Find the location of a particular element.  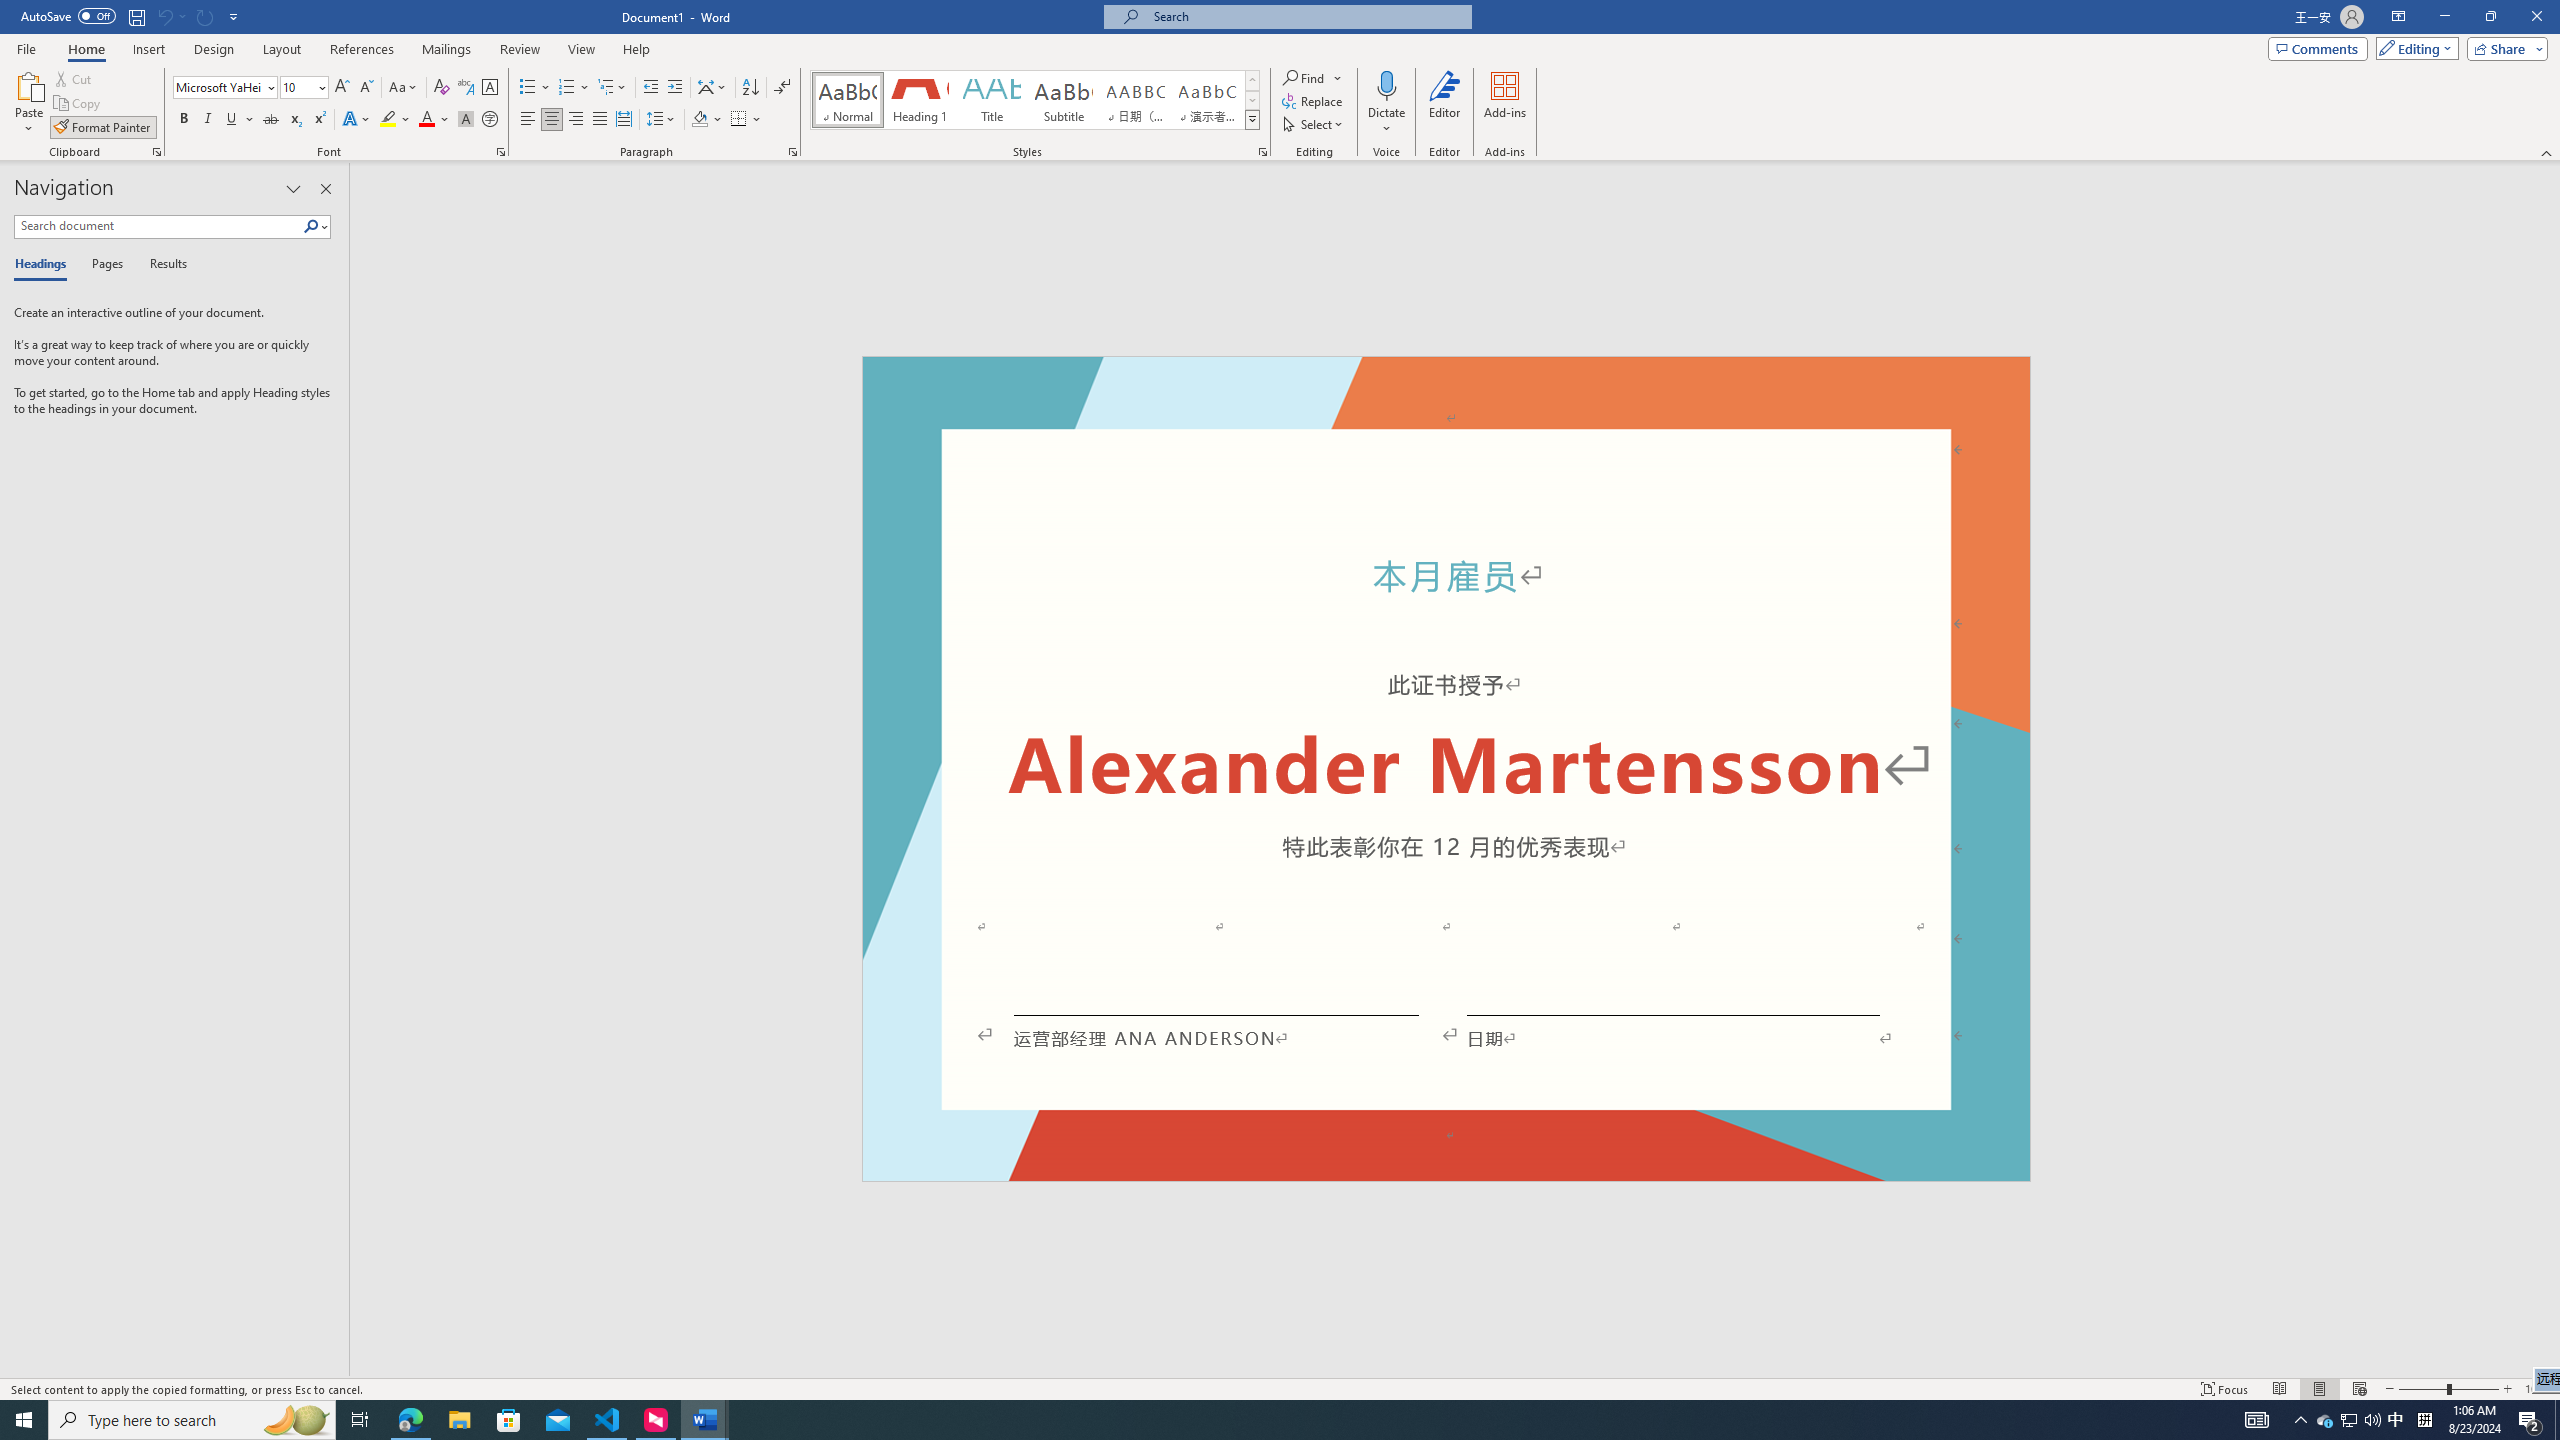

Align Right is located at coordinates (576, 120).